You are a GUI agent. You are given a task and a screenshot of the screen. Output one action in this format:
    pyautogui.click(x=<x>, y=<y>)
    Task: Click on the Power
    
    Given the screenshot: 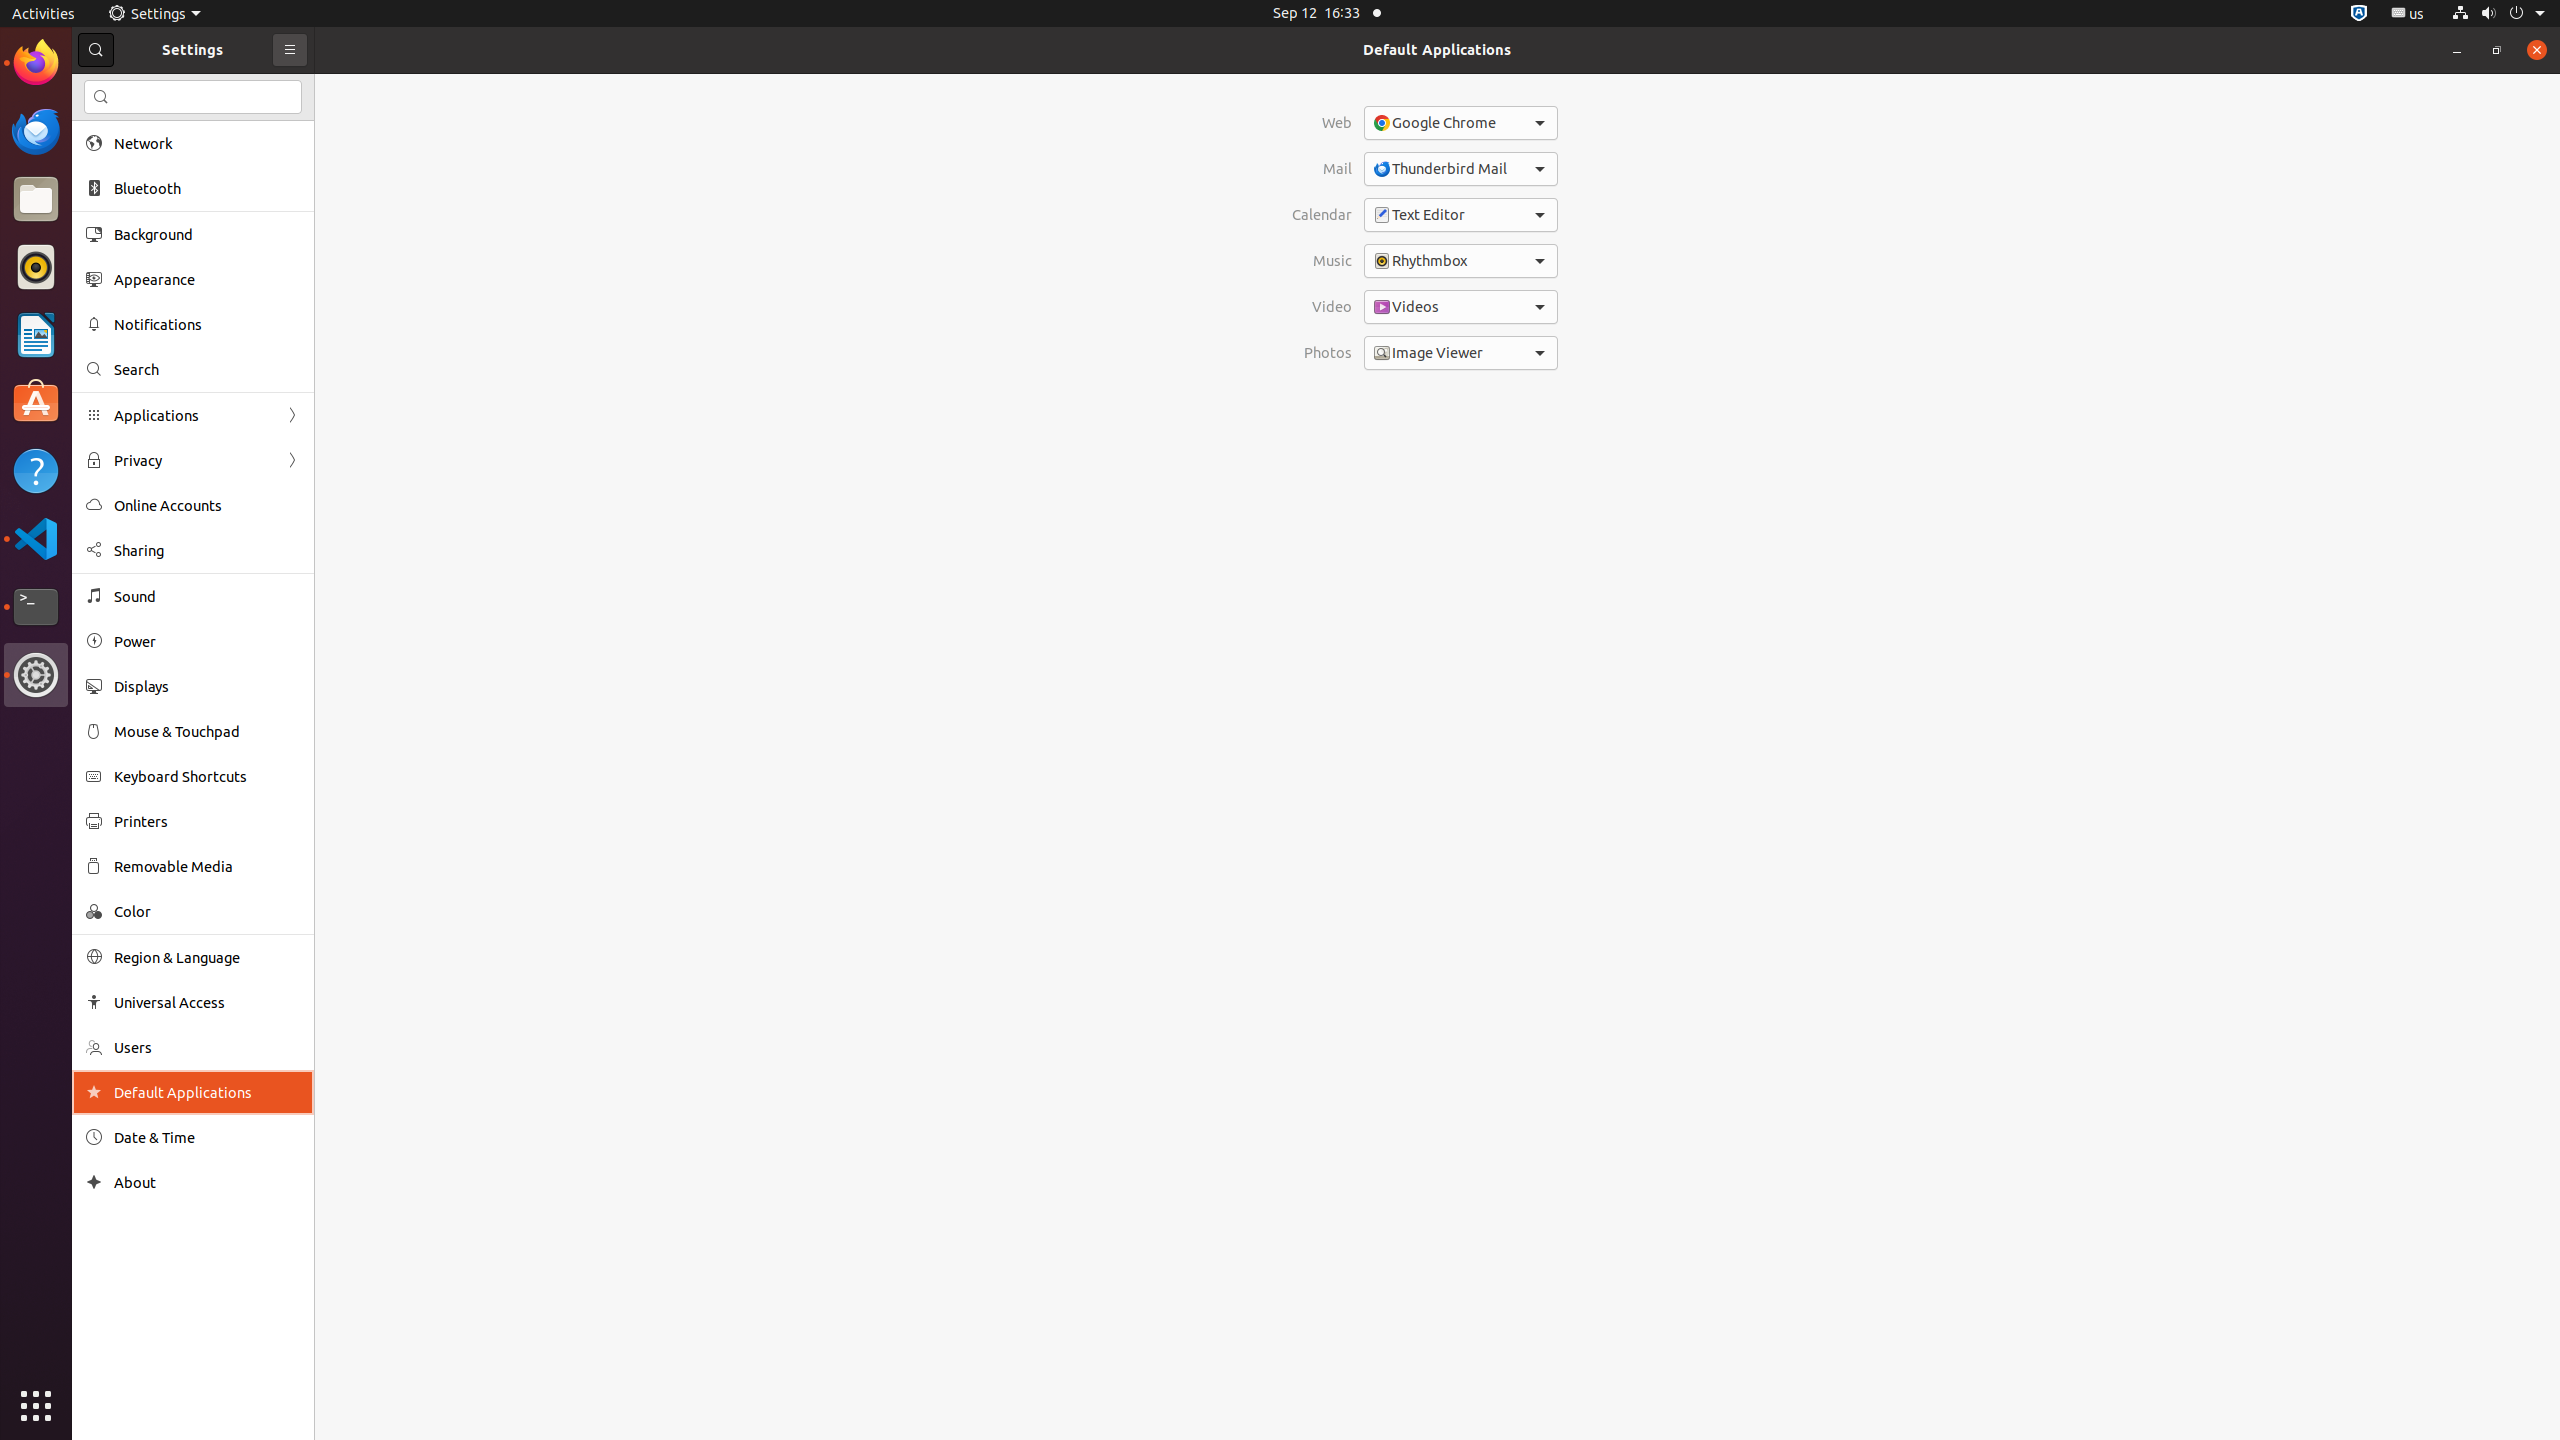 What is the action you would take?
    pyautogui.click(x=207, y=642)
    